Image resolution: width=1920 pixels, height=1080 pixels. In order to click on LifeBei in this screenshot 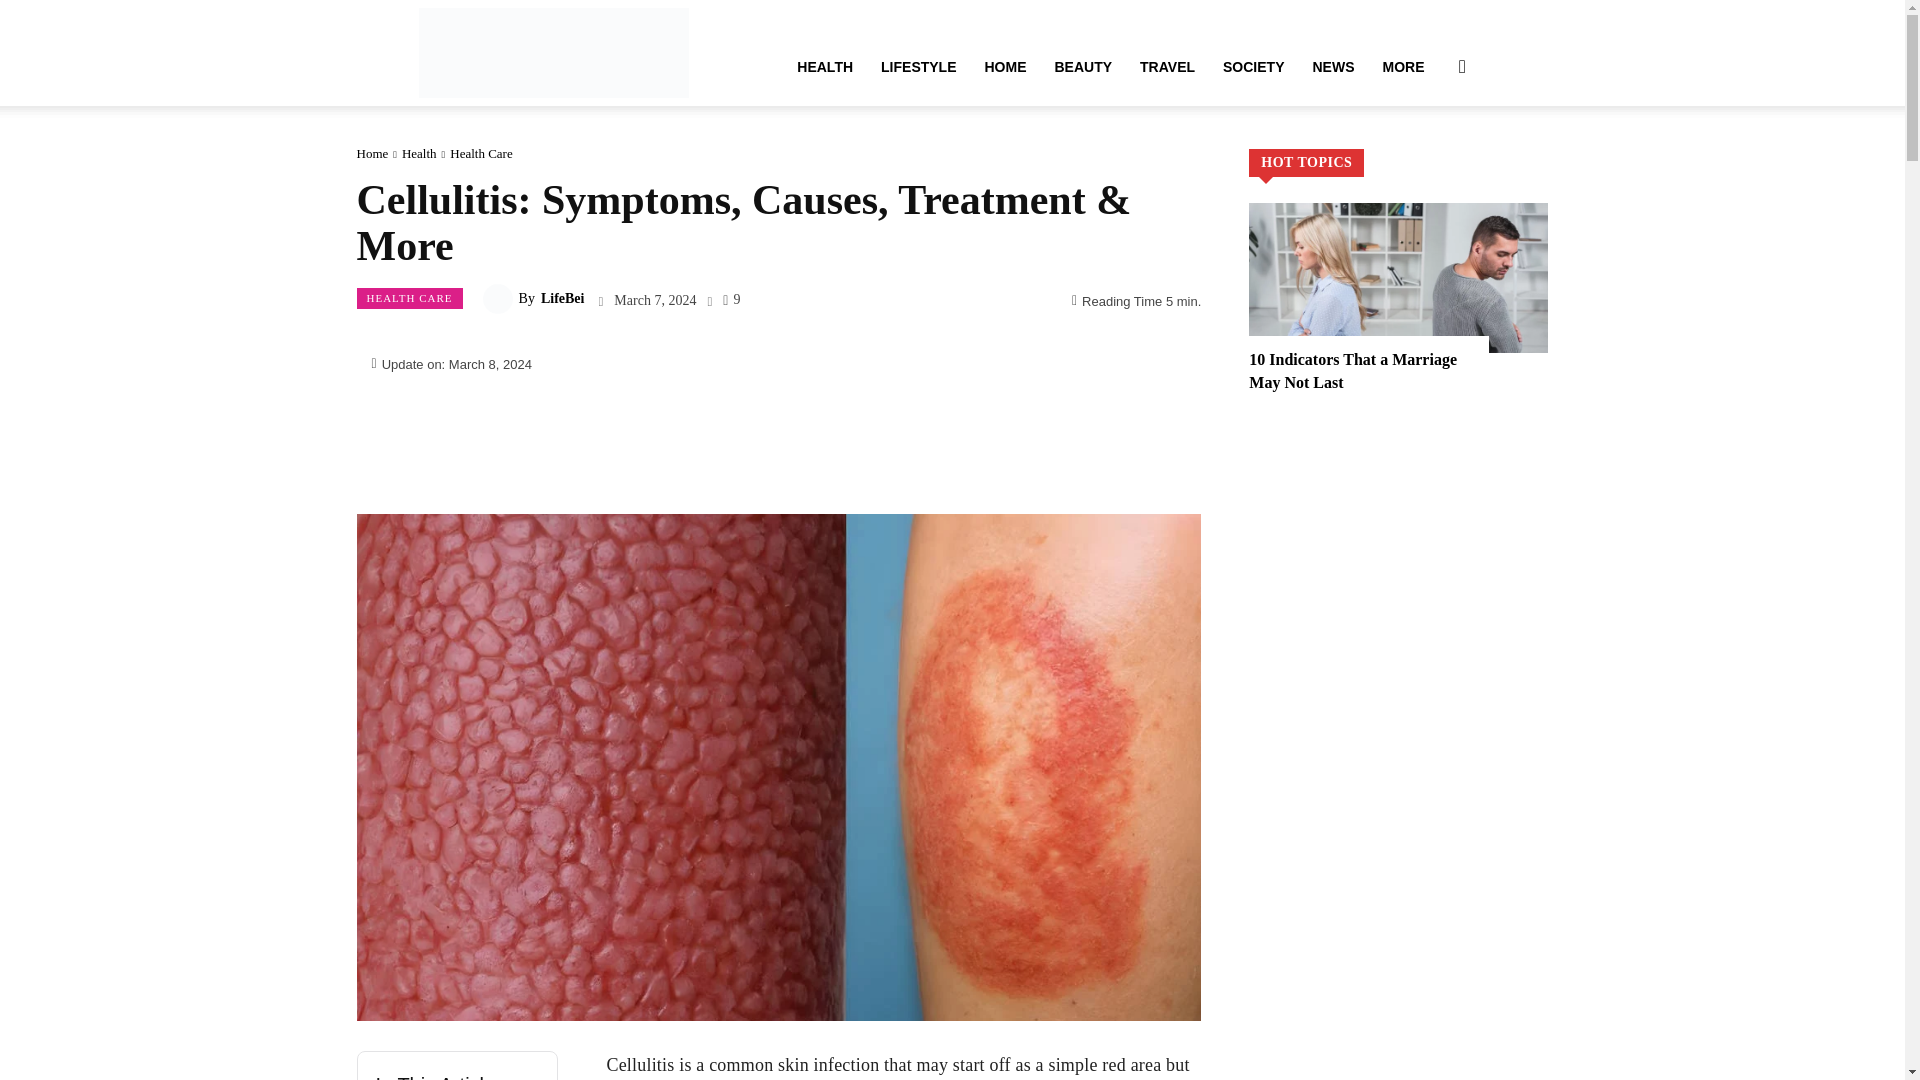, I will do `click(552, 52)`.